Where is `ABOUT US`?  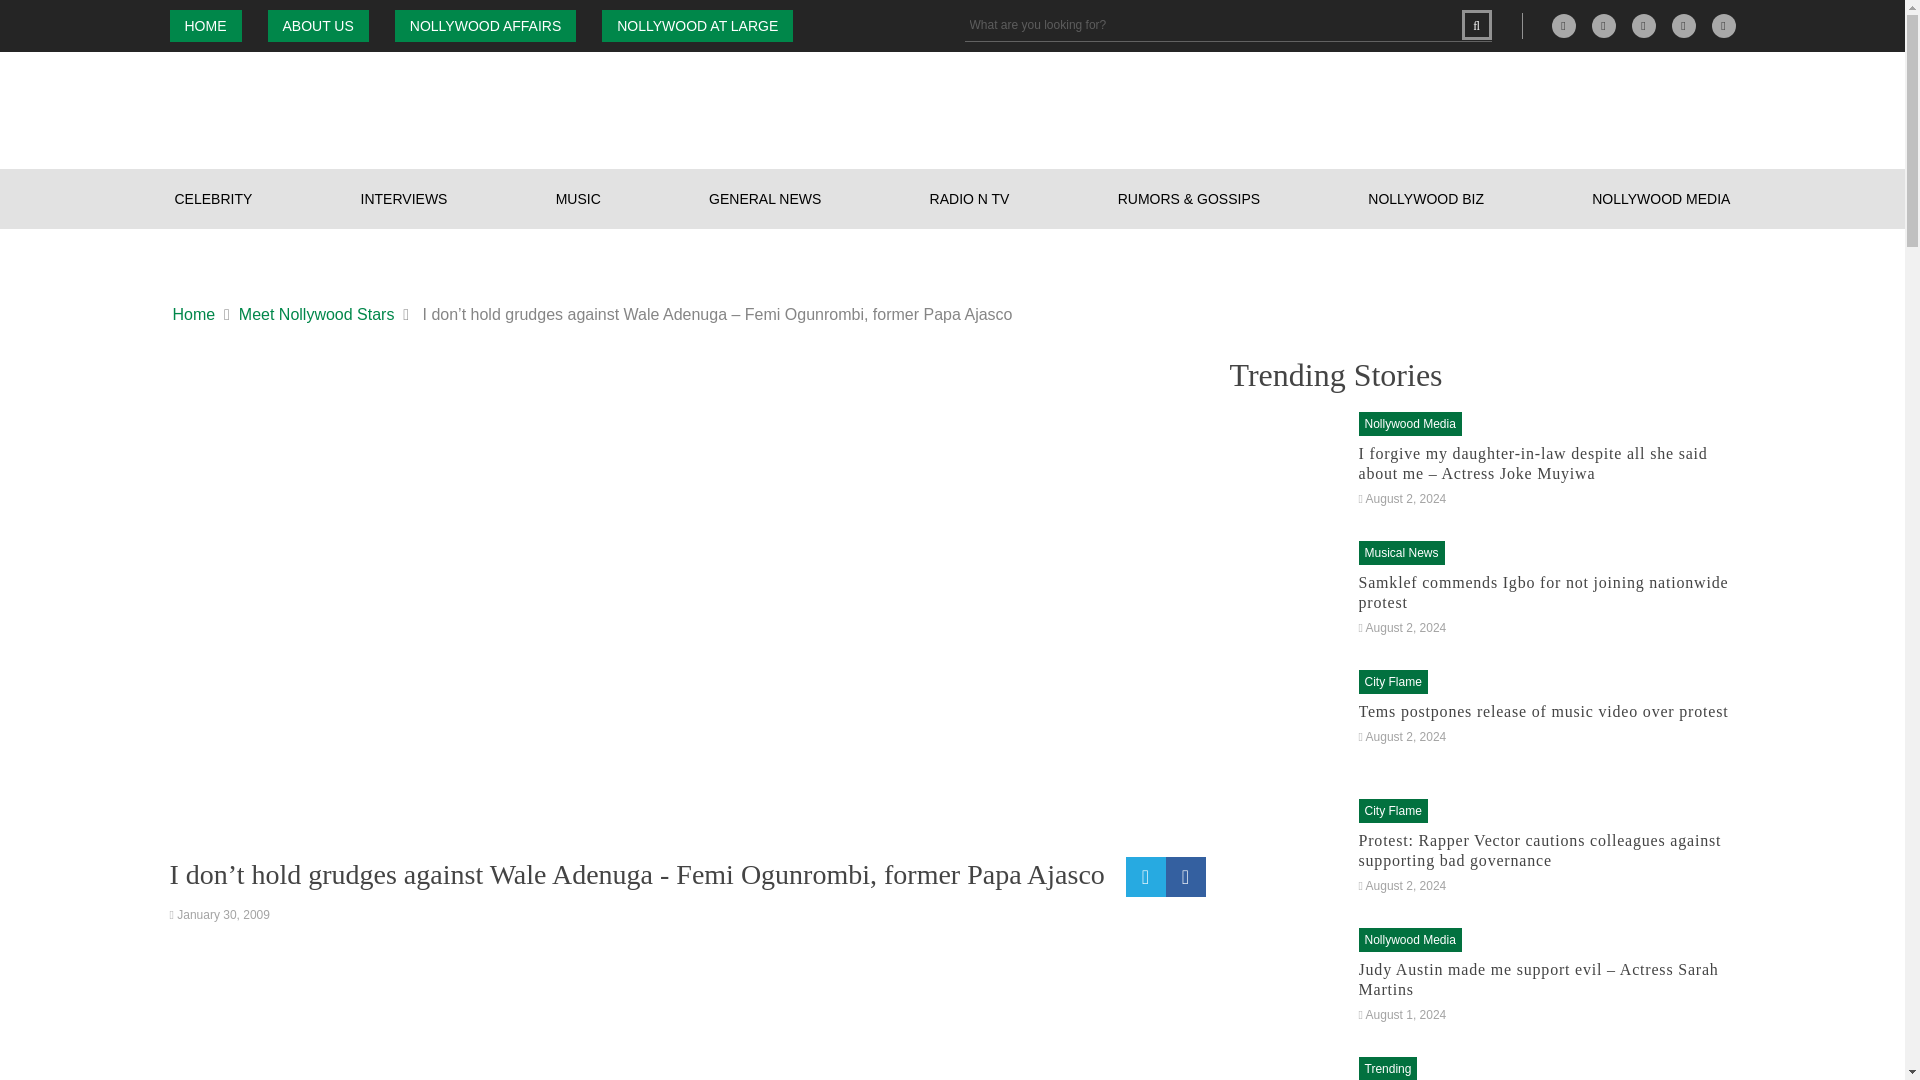
ABOUT US is located at coordinates (318, 26).